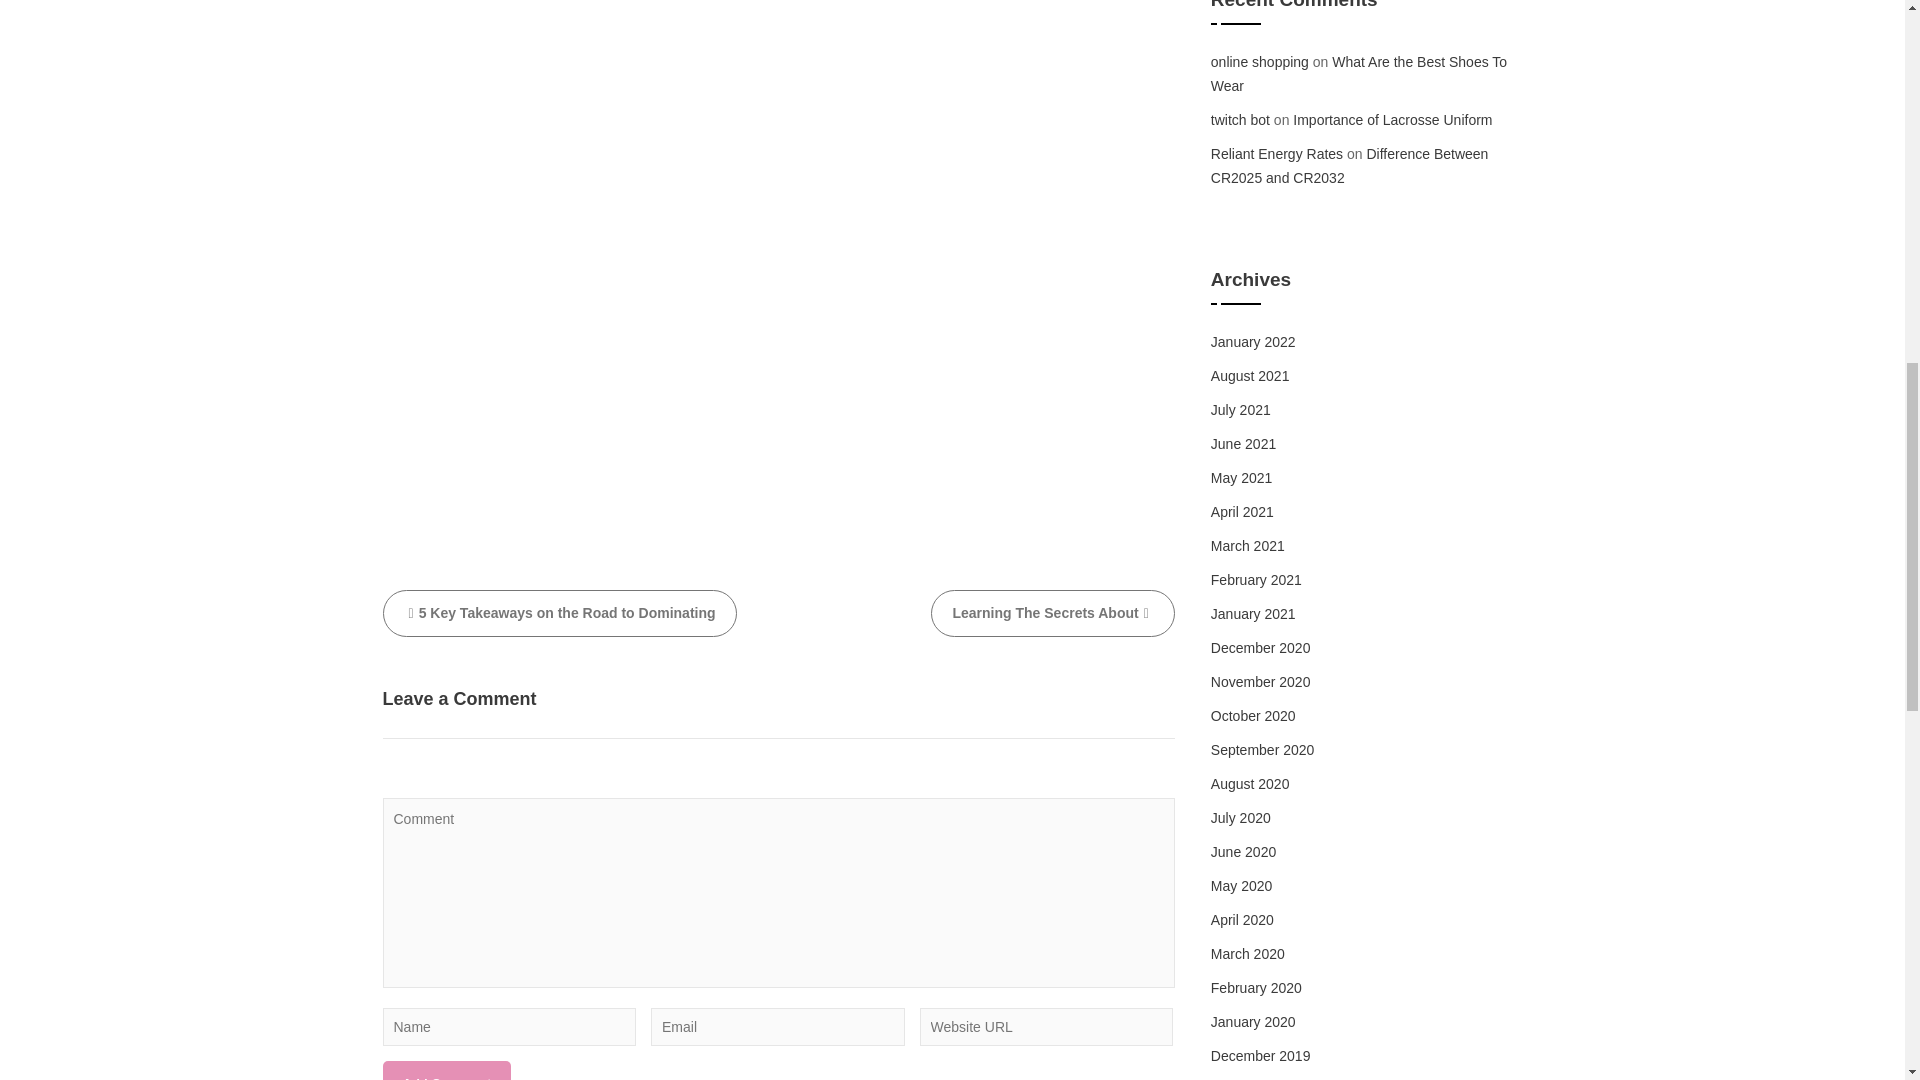  What do you see at coordinates (1254, 716) in the screenshot?
I see `October 2020` at bounding box center [1254, 716].